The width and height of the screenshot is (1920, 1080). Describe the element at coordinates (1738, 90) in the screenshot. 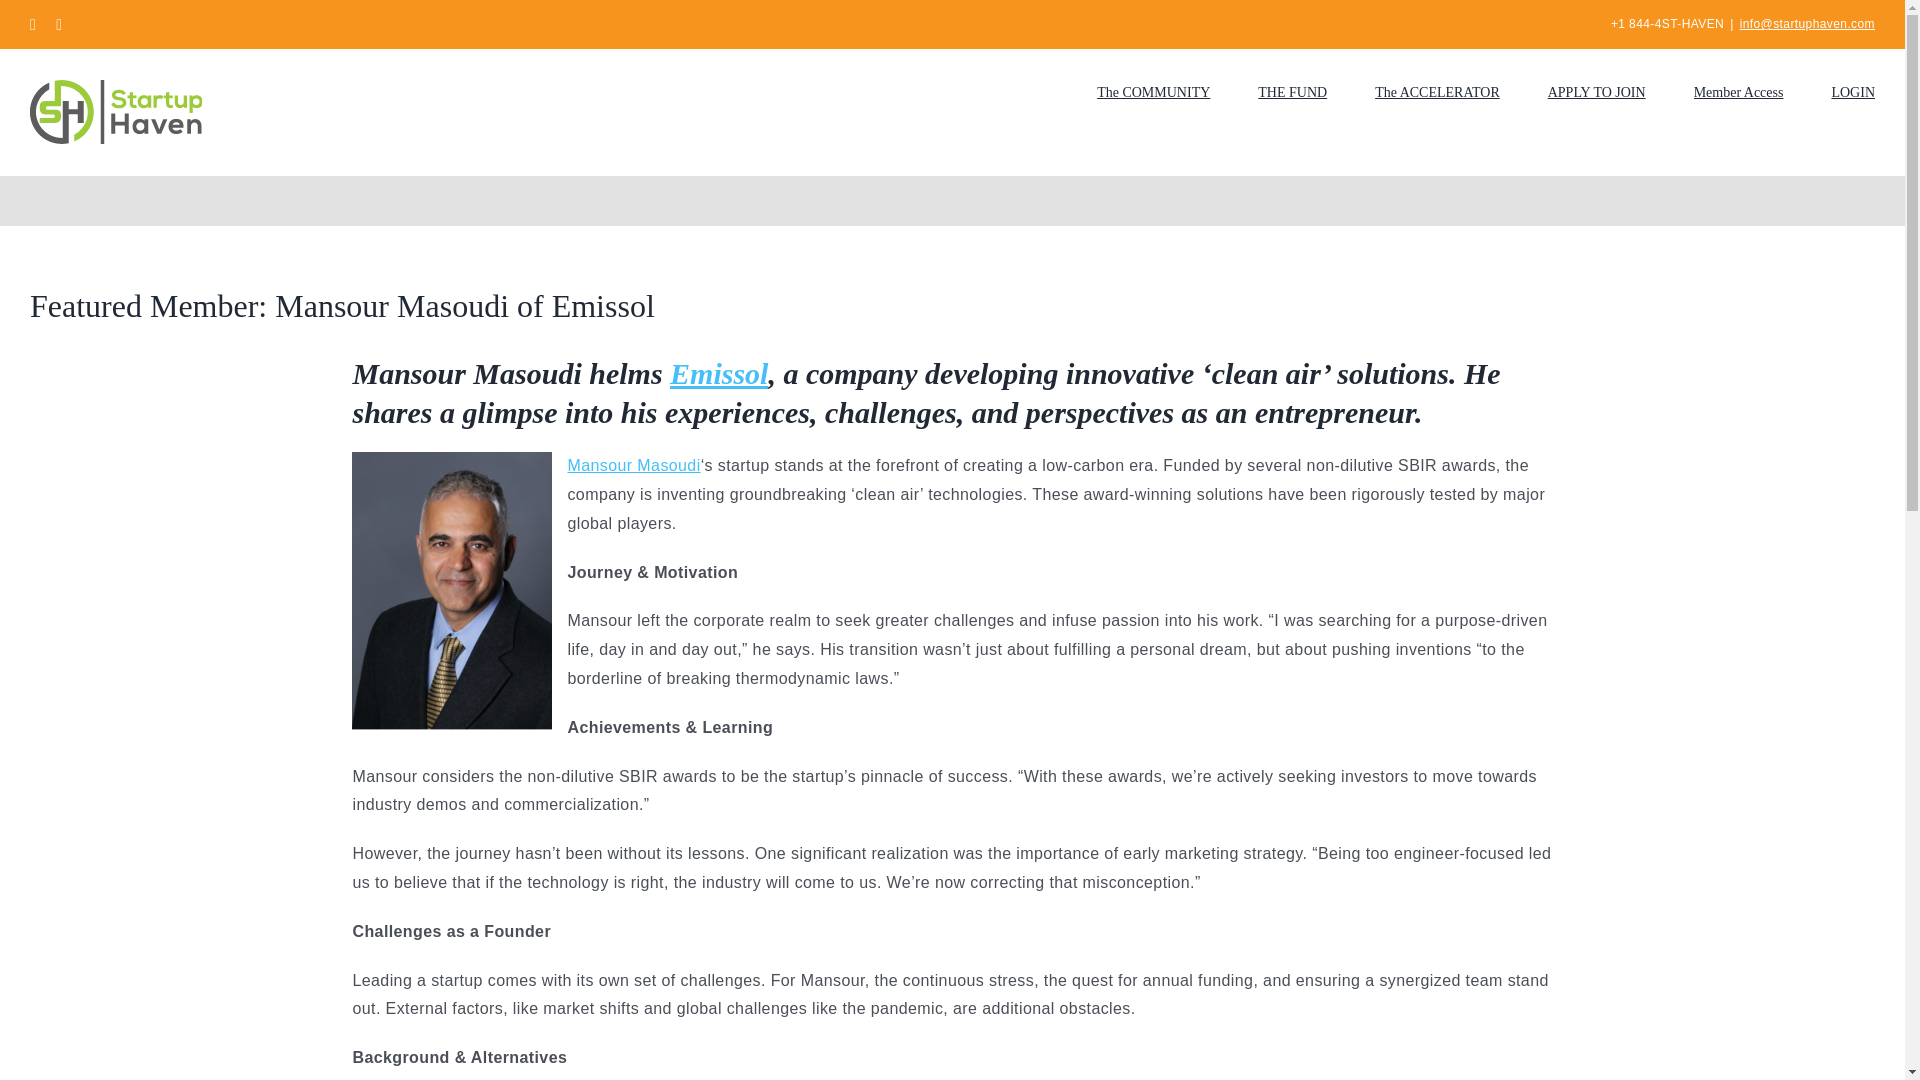

I see `Member Access` at that location.